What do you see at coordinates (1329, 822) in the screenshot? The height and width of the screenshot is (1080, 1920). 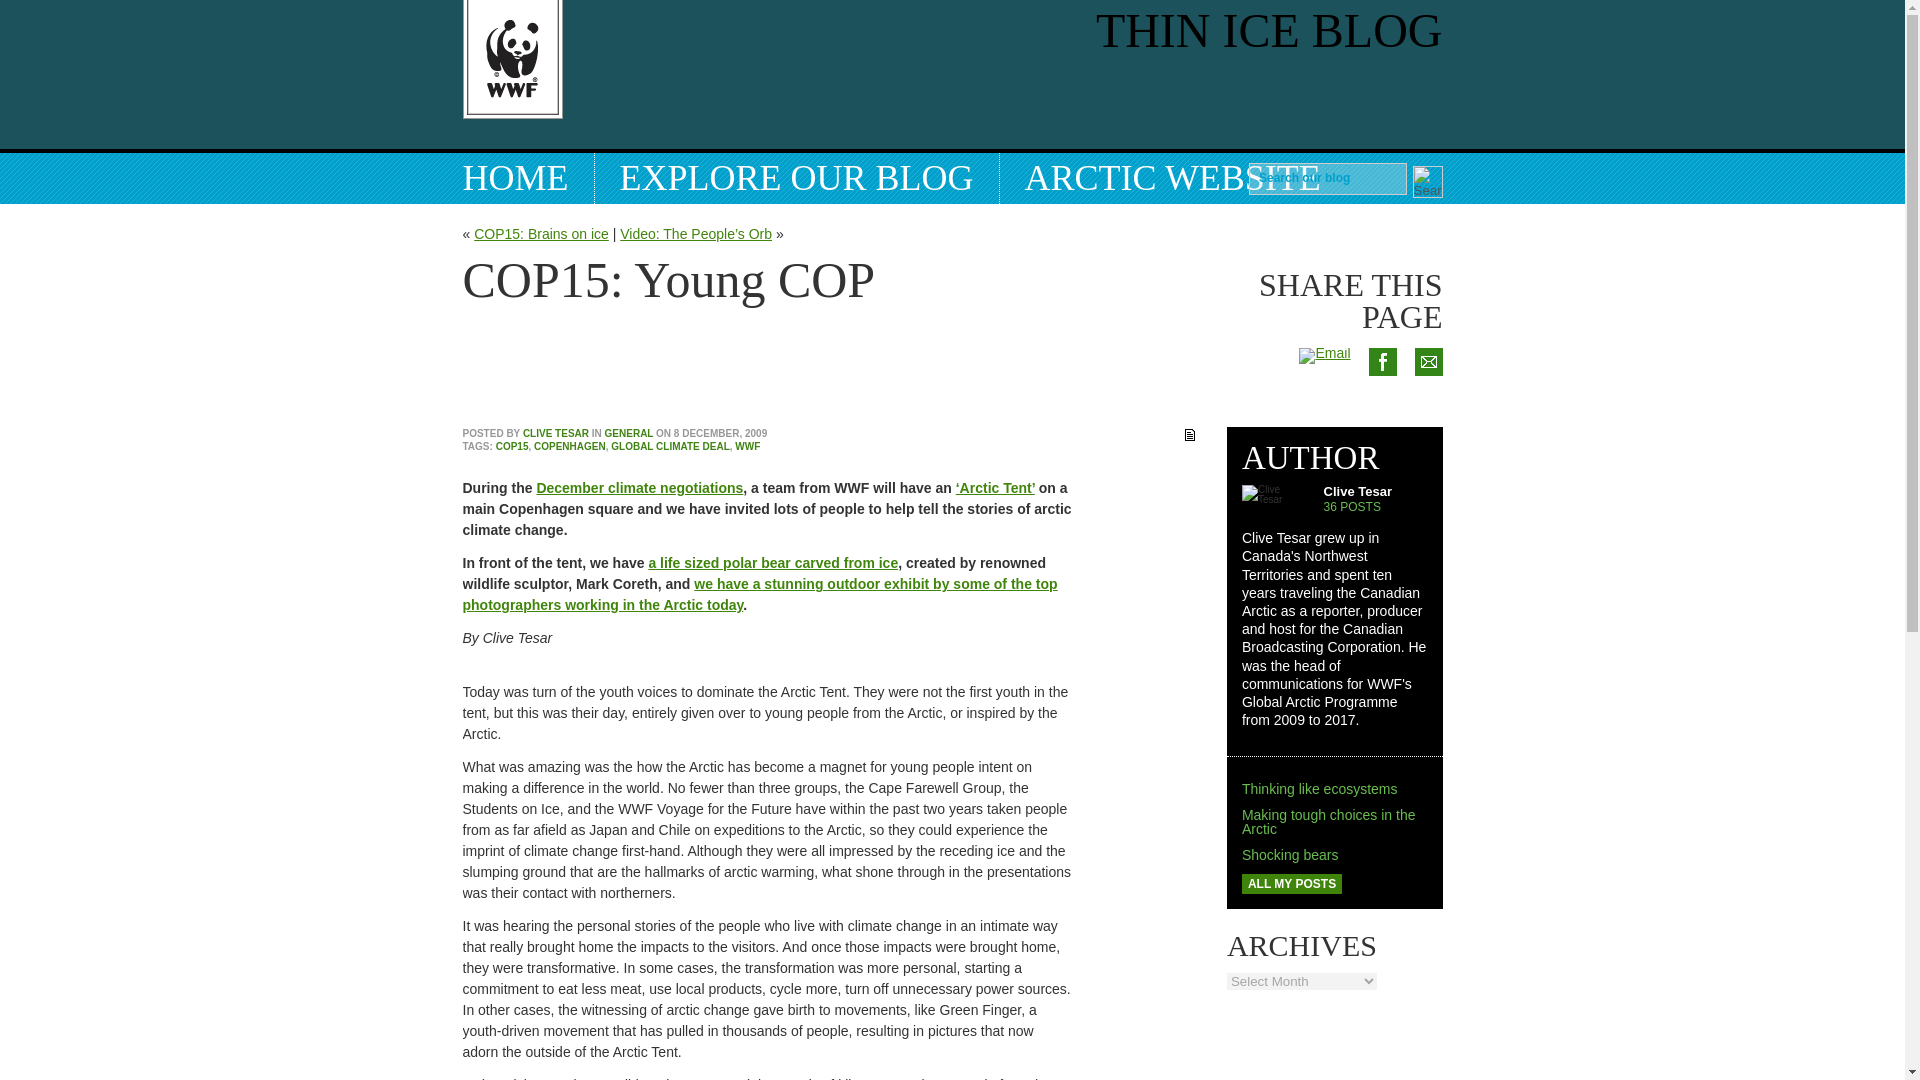 I see `Making tough choices in the Arctic` at bounding box center [1329, 822].